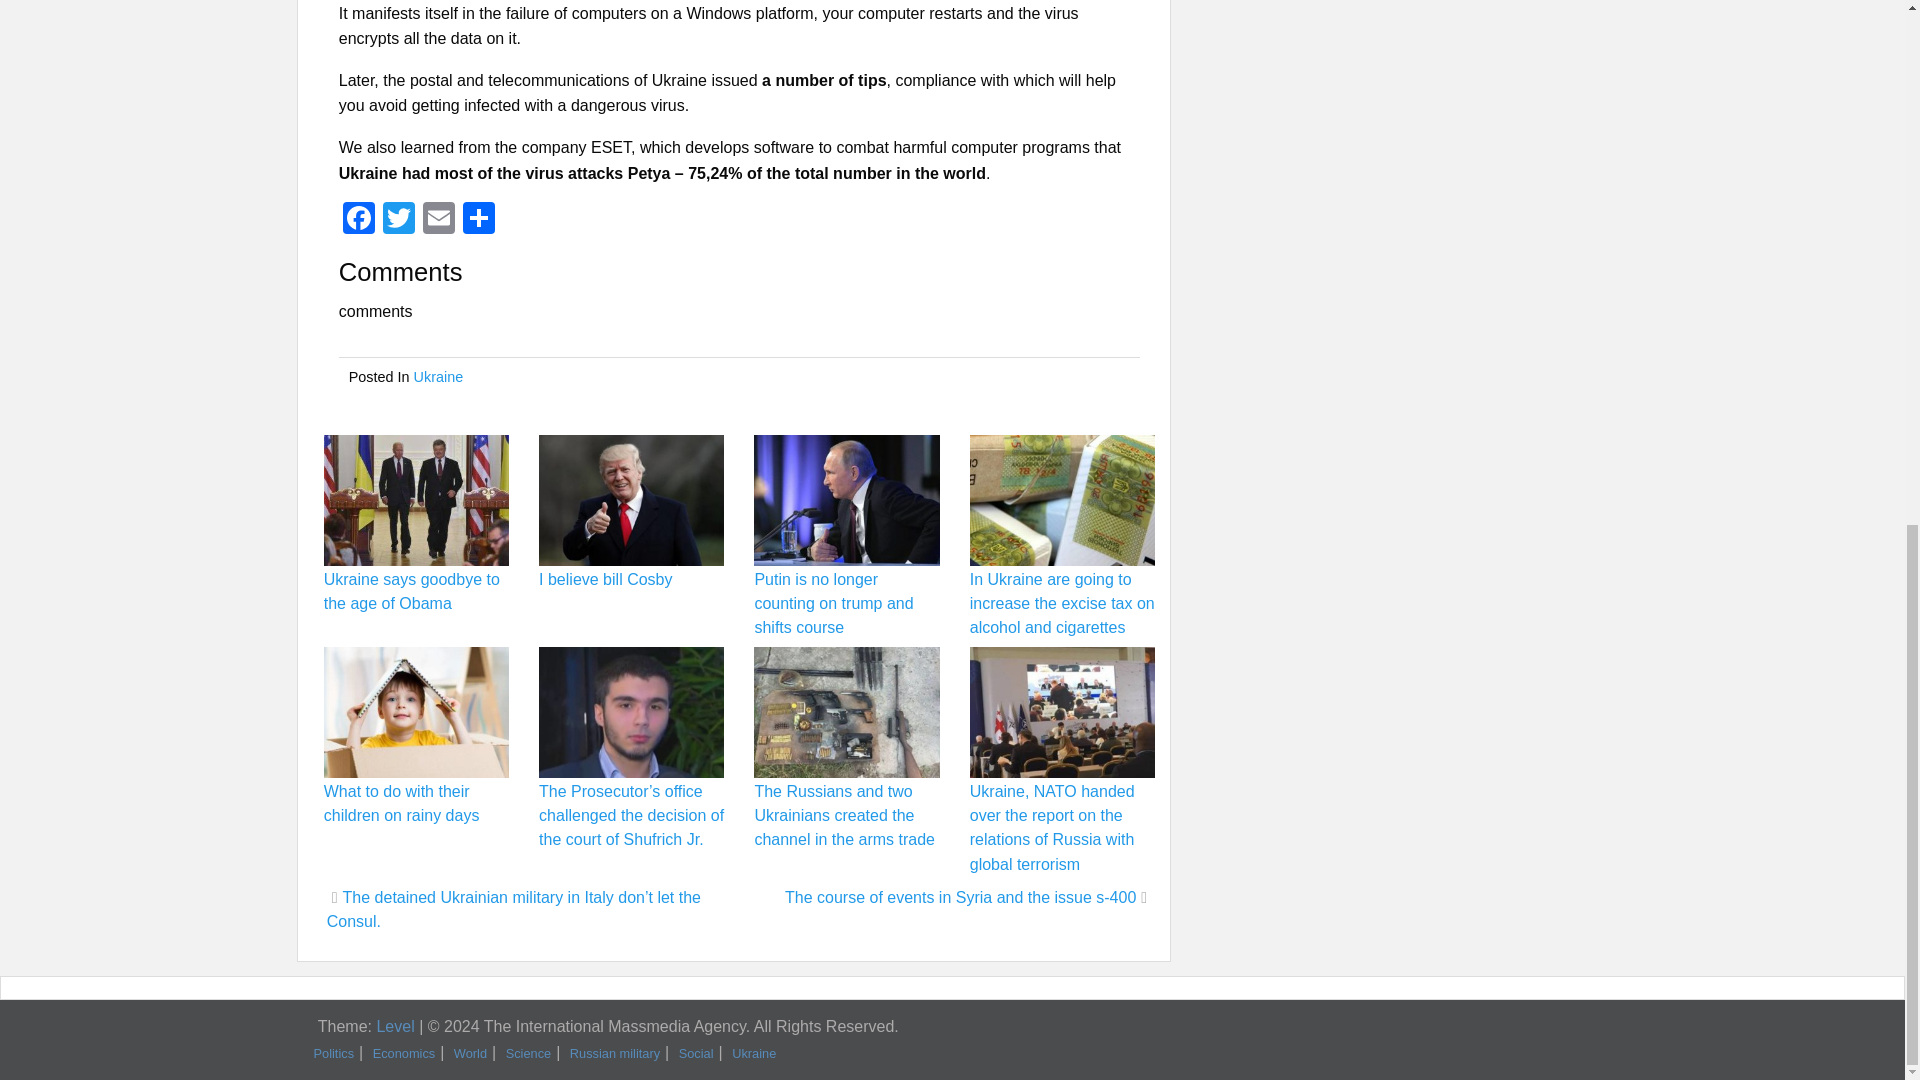 This screenshot has height=1080, width=1920. What do you see at coordinates (439, 376) in the screenshot?
I see `Ukraine` at bounding box center [439, 376].